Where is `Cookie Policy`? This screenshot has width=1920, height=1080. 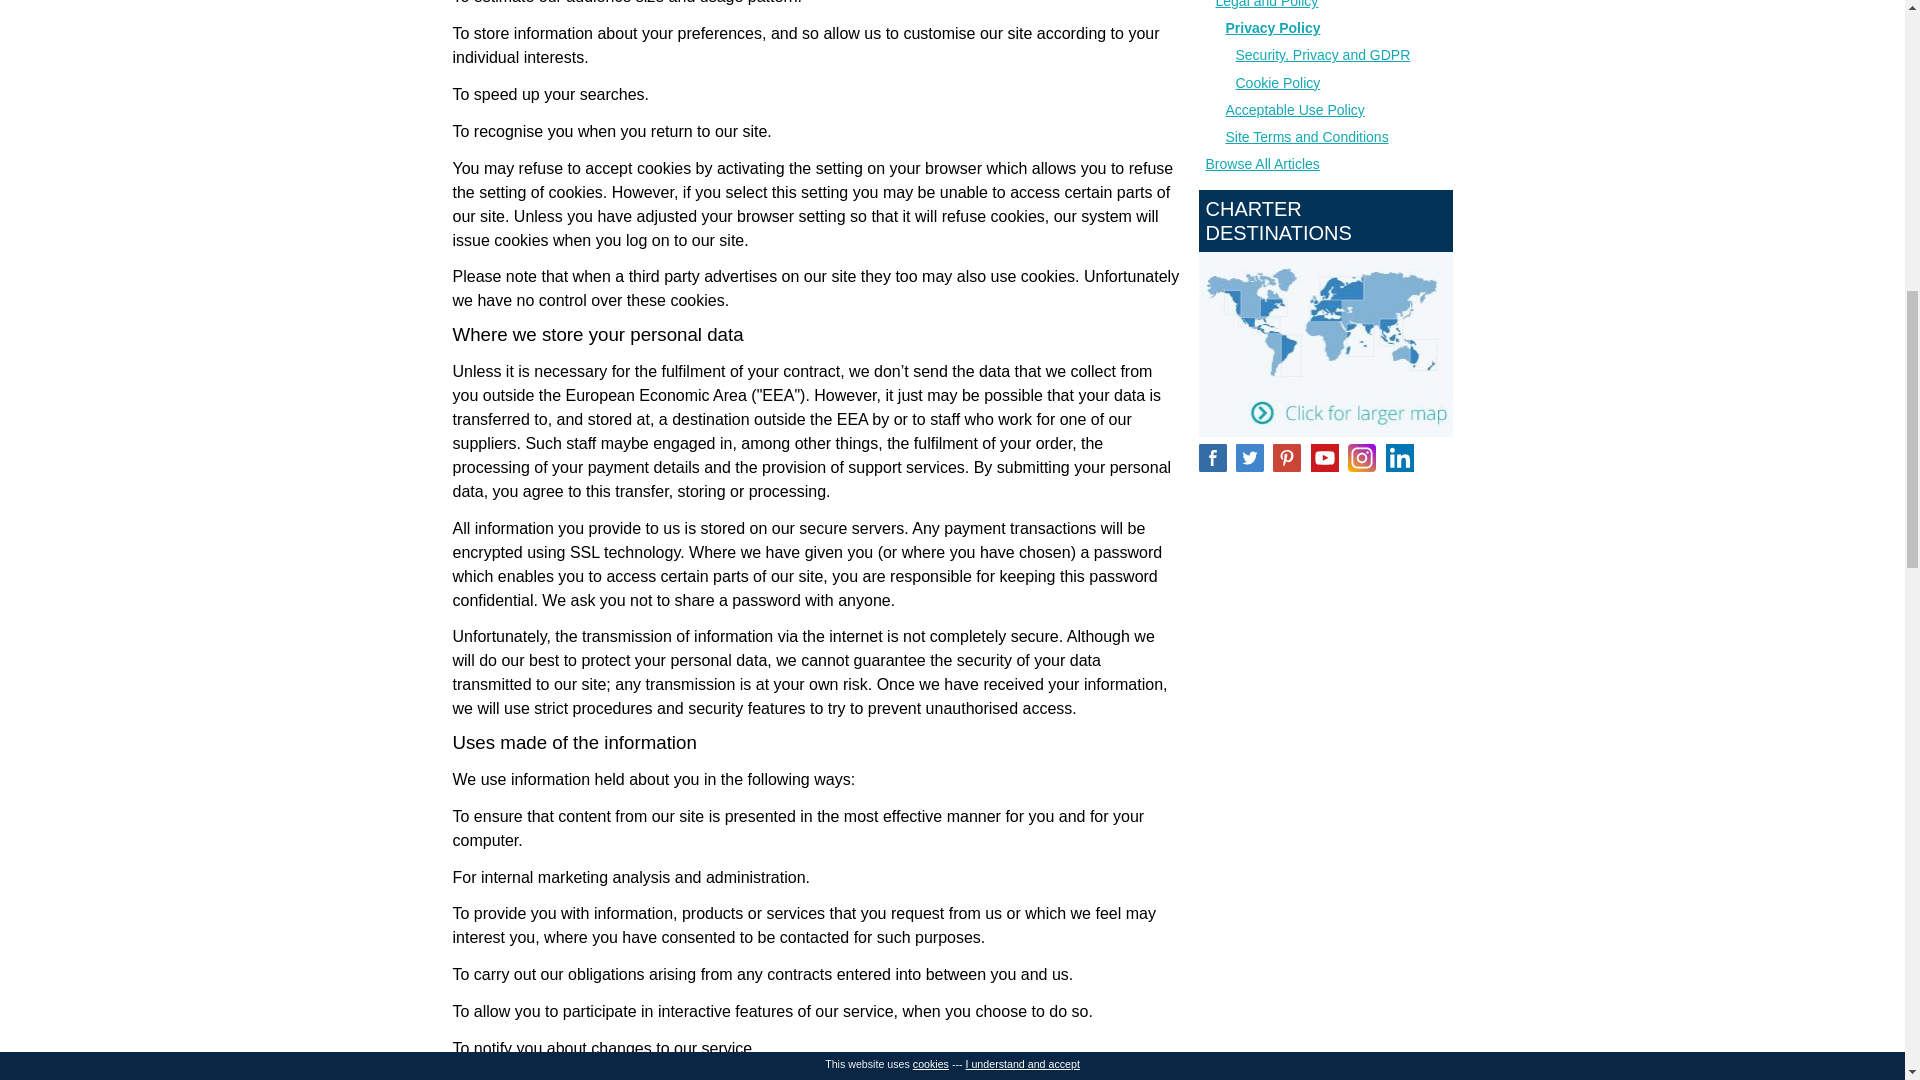
Cookie Policy is located at coordinates (1278, 82).